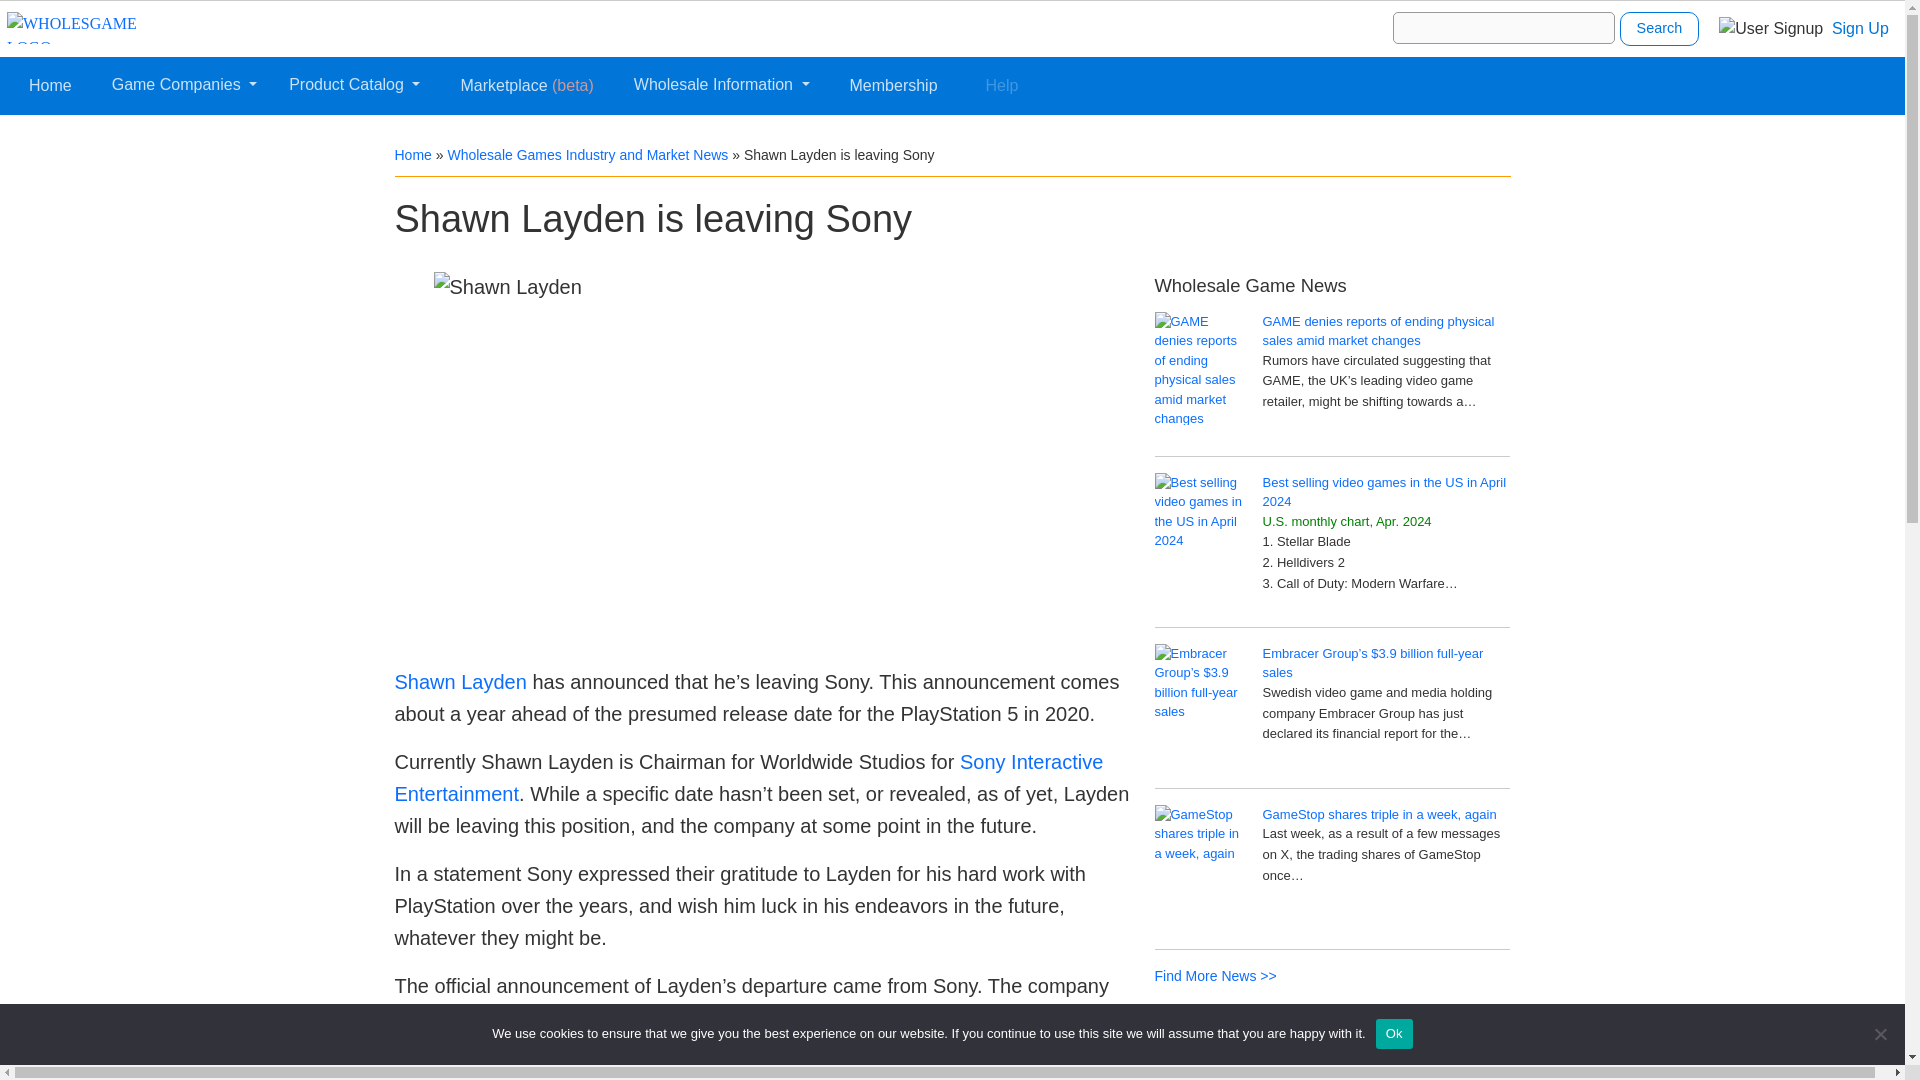 The height and width of the screenshot is (1080, 1920). What do you see at coordinates (354, 84) in the screenshot?
I see `Product Catalog` at bounding box center [354, 84].